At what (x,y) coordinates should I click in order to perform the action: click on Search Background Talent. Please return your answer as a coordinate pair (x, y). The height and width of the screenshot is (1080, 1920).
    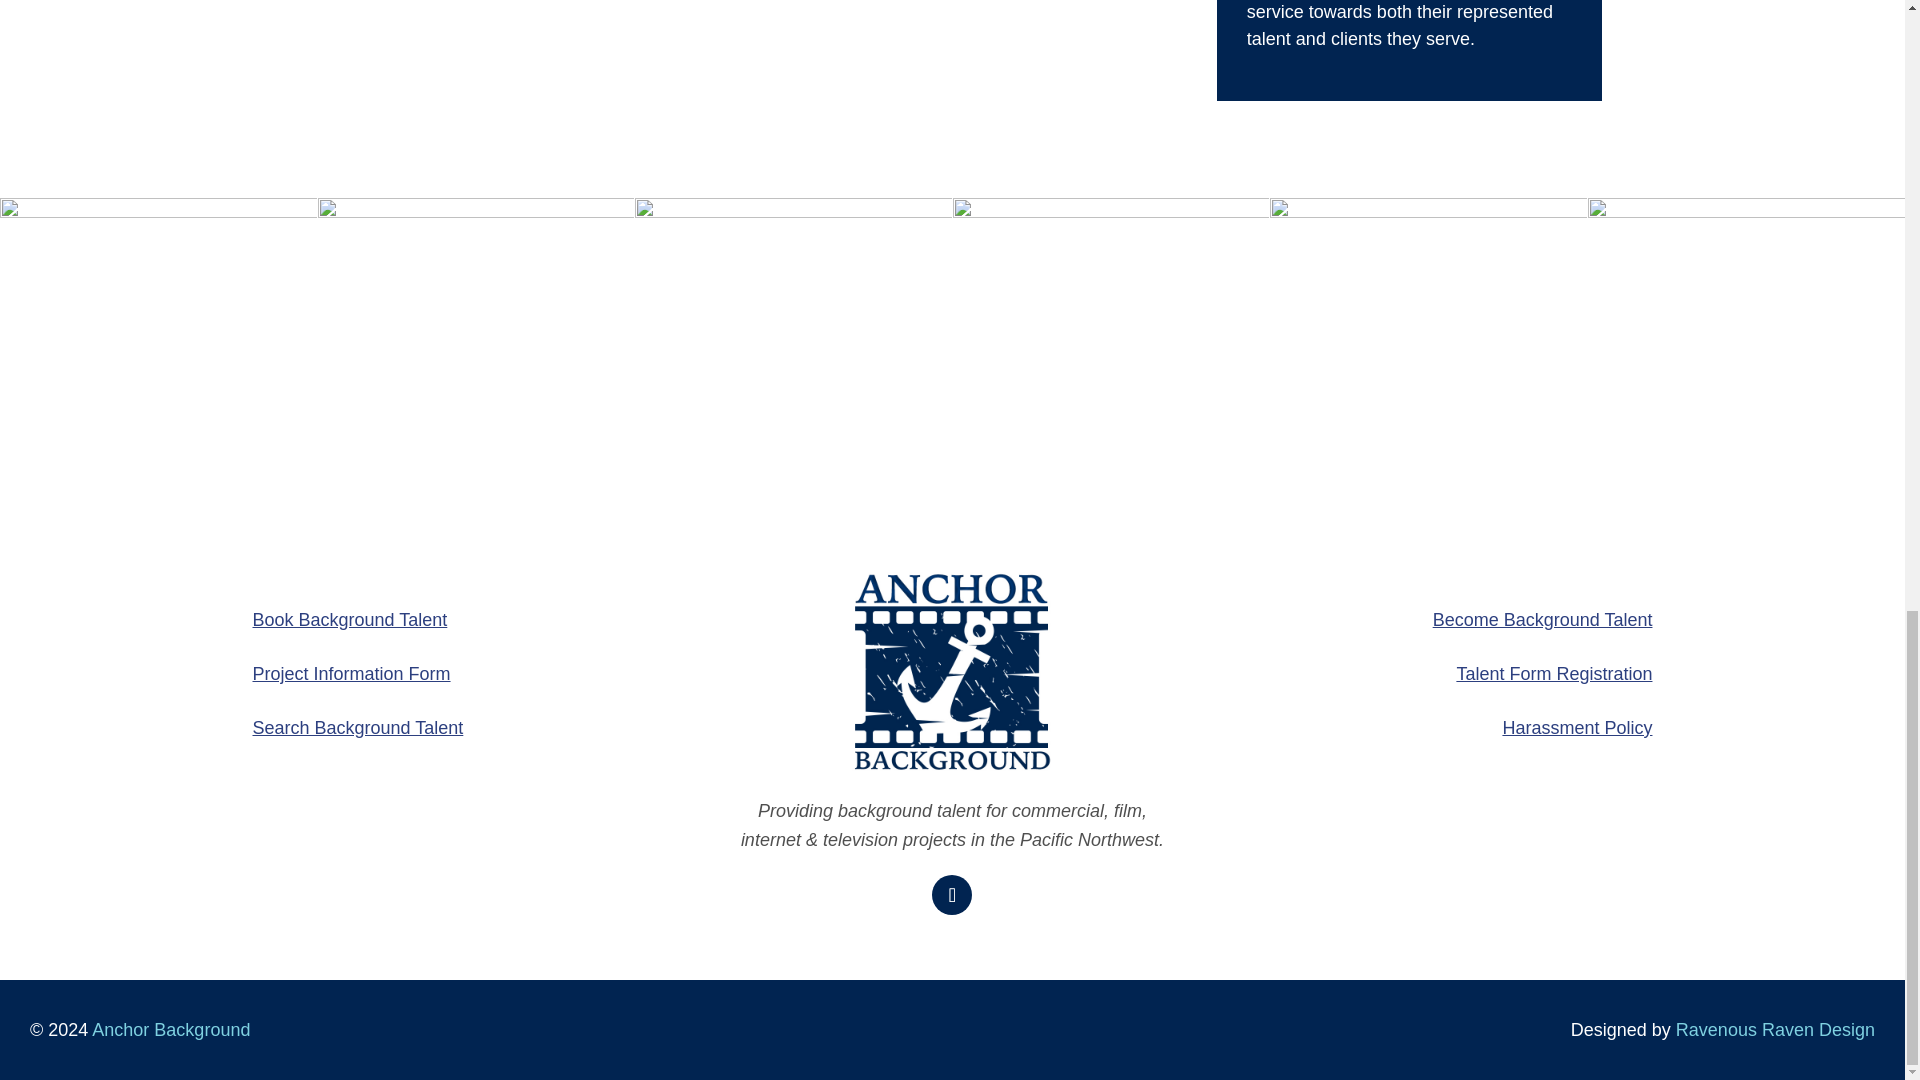
    Looking at the image, I should click on (356, 728).